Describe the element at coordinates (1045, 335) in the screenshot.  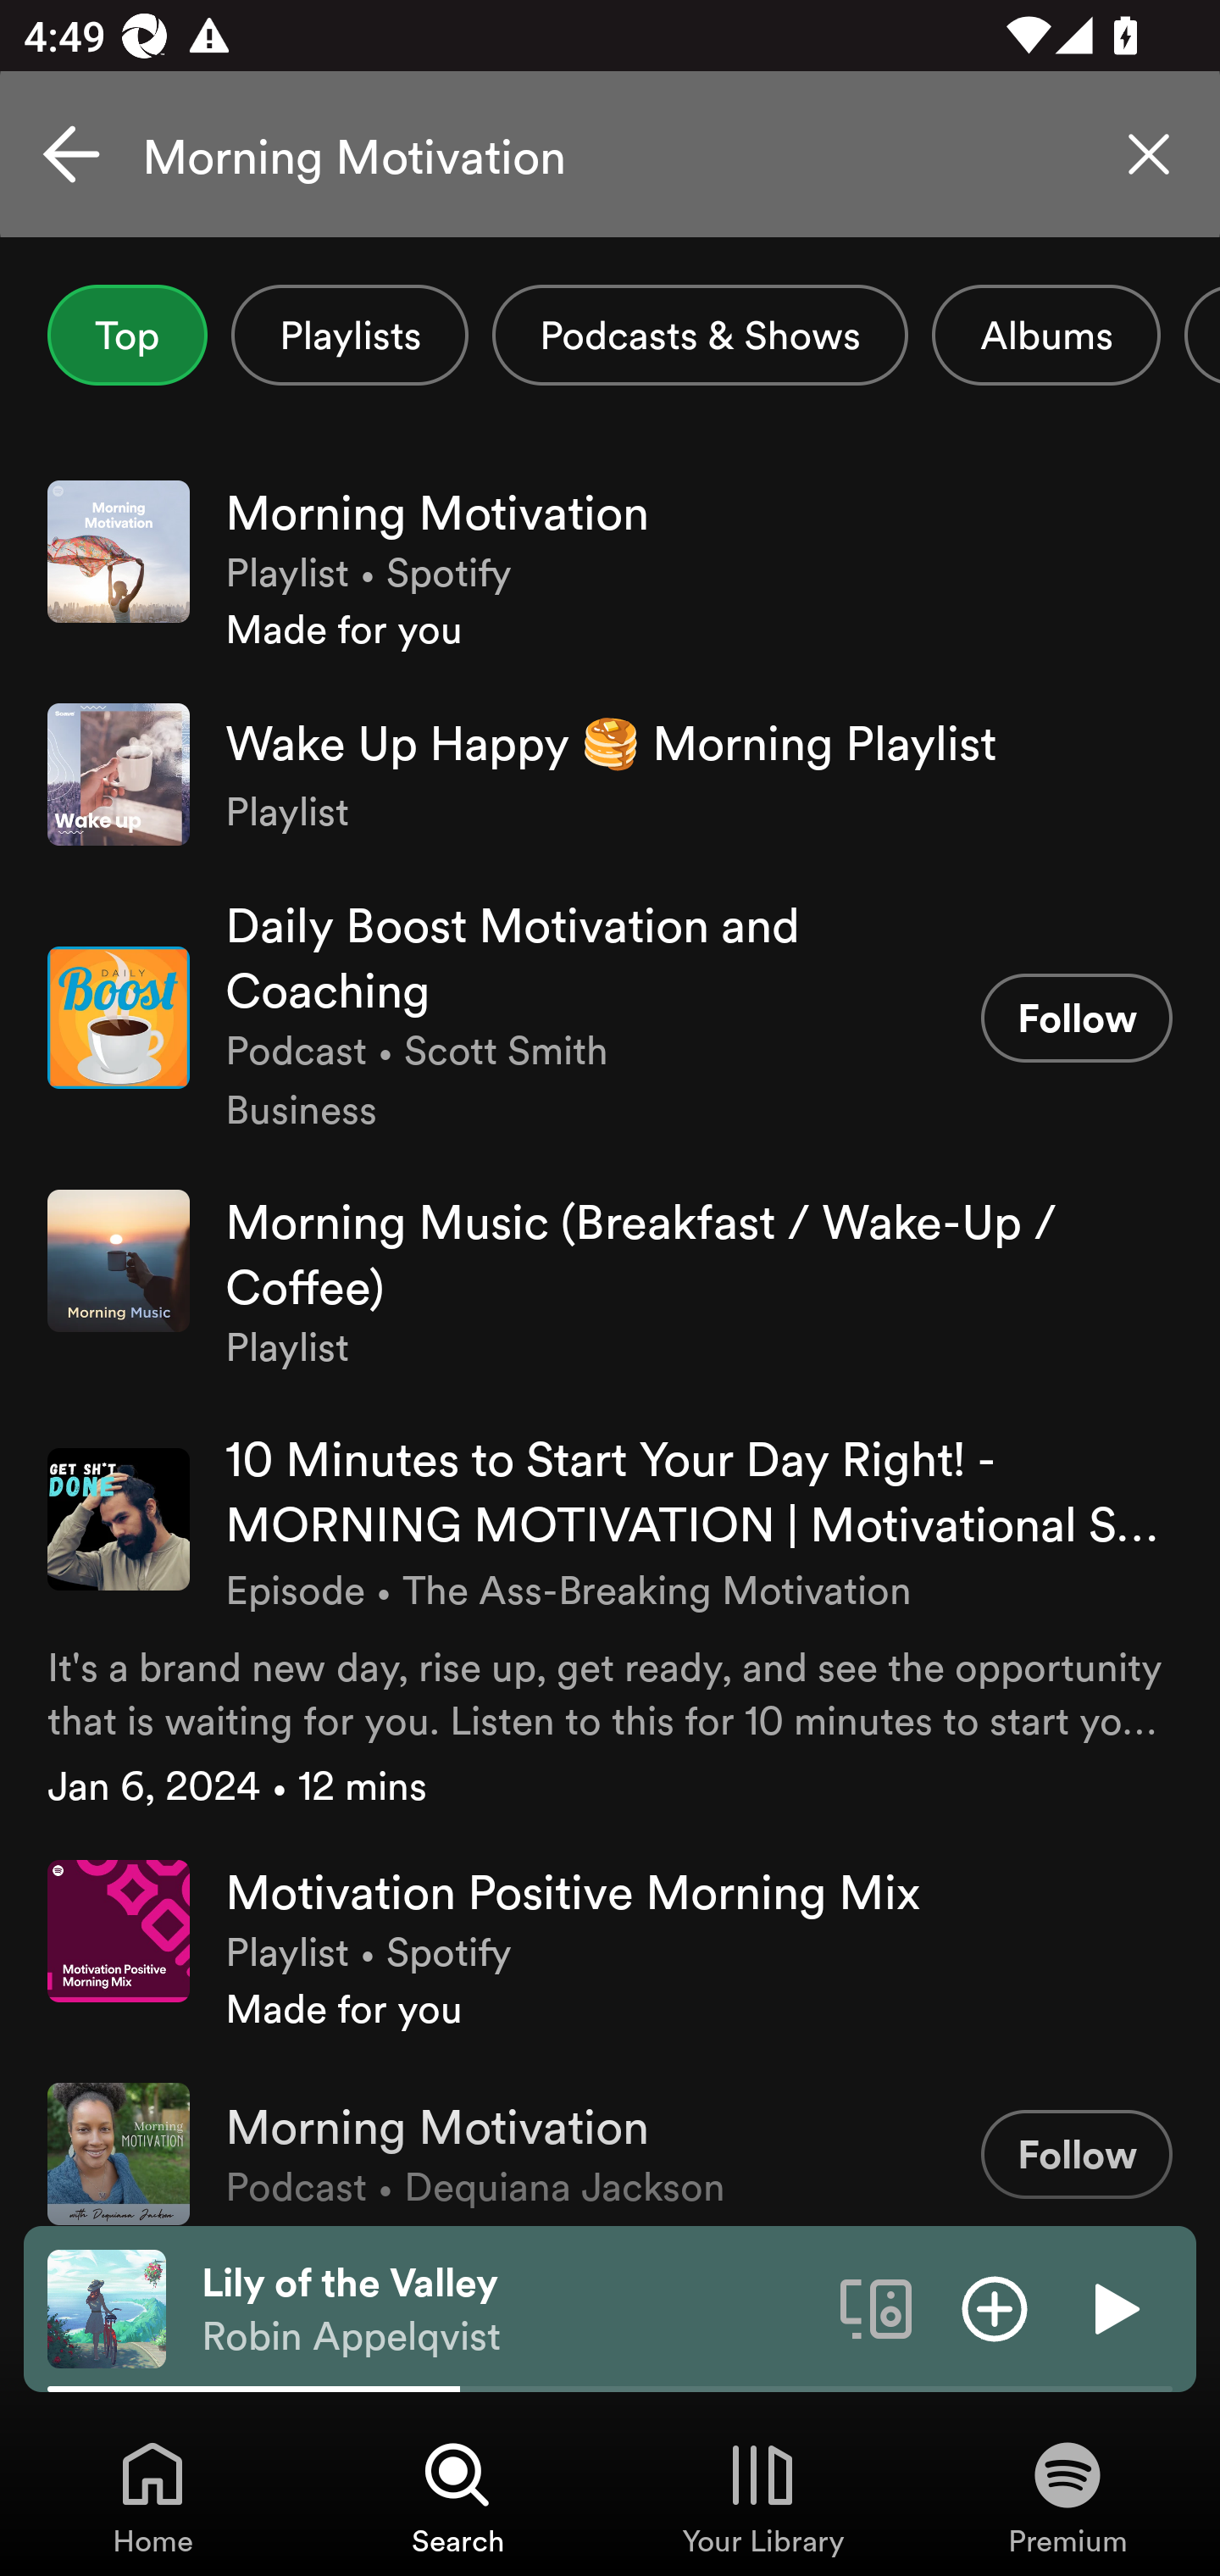
I see `Albums` at that location.